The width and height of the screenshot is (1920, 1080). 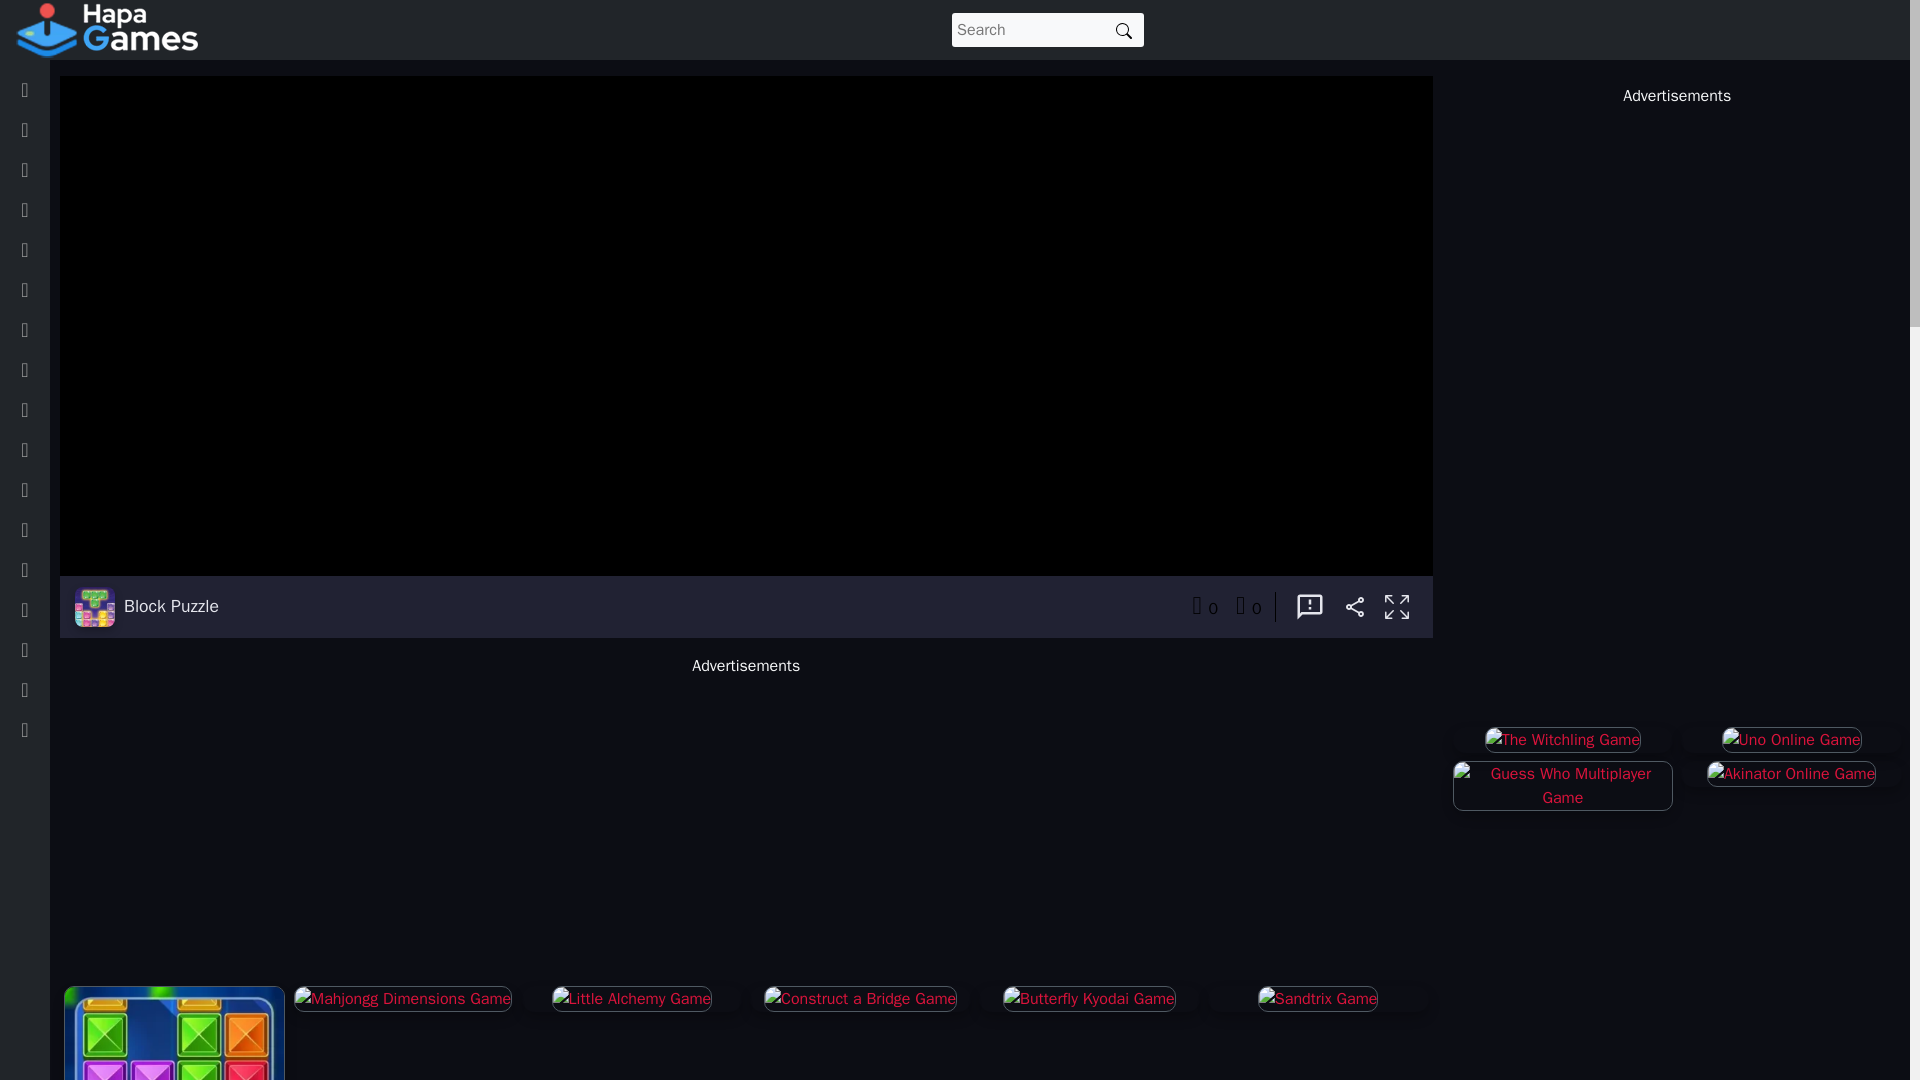 I want to click on Sports, so click(x=52, y=529).